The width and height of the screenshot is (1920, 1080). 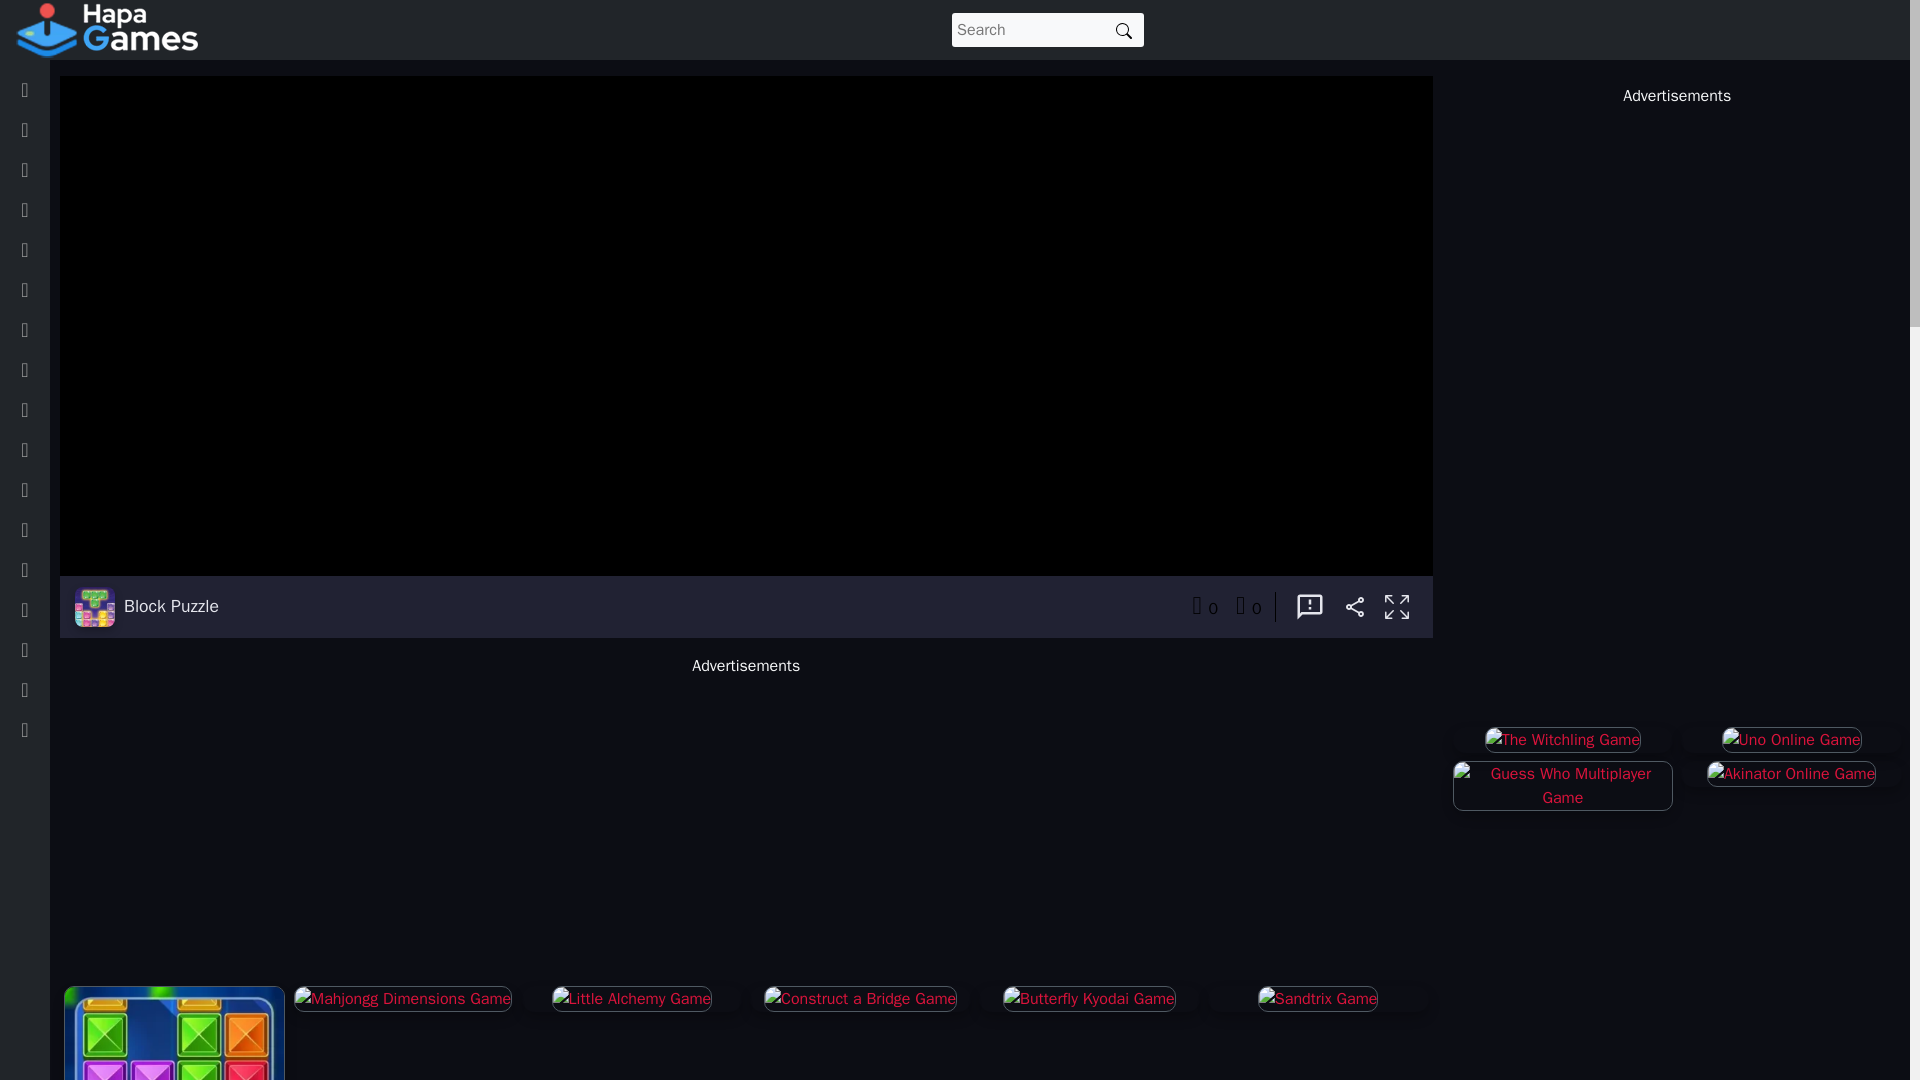 I want to click on Sports, so click(x=52, y=529).